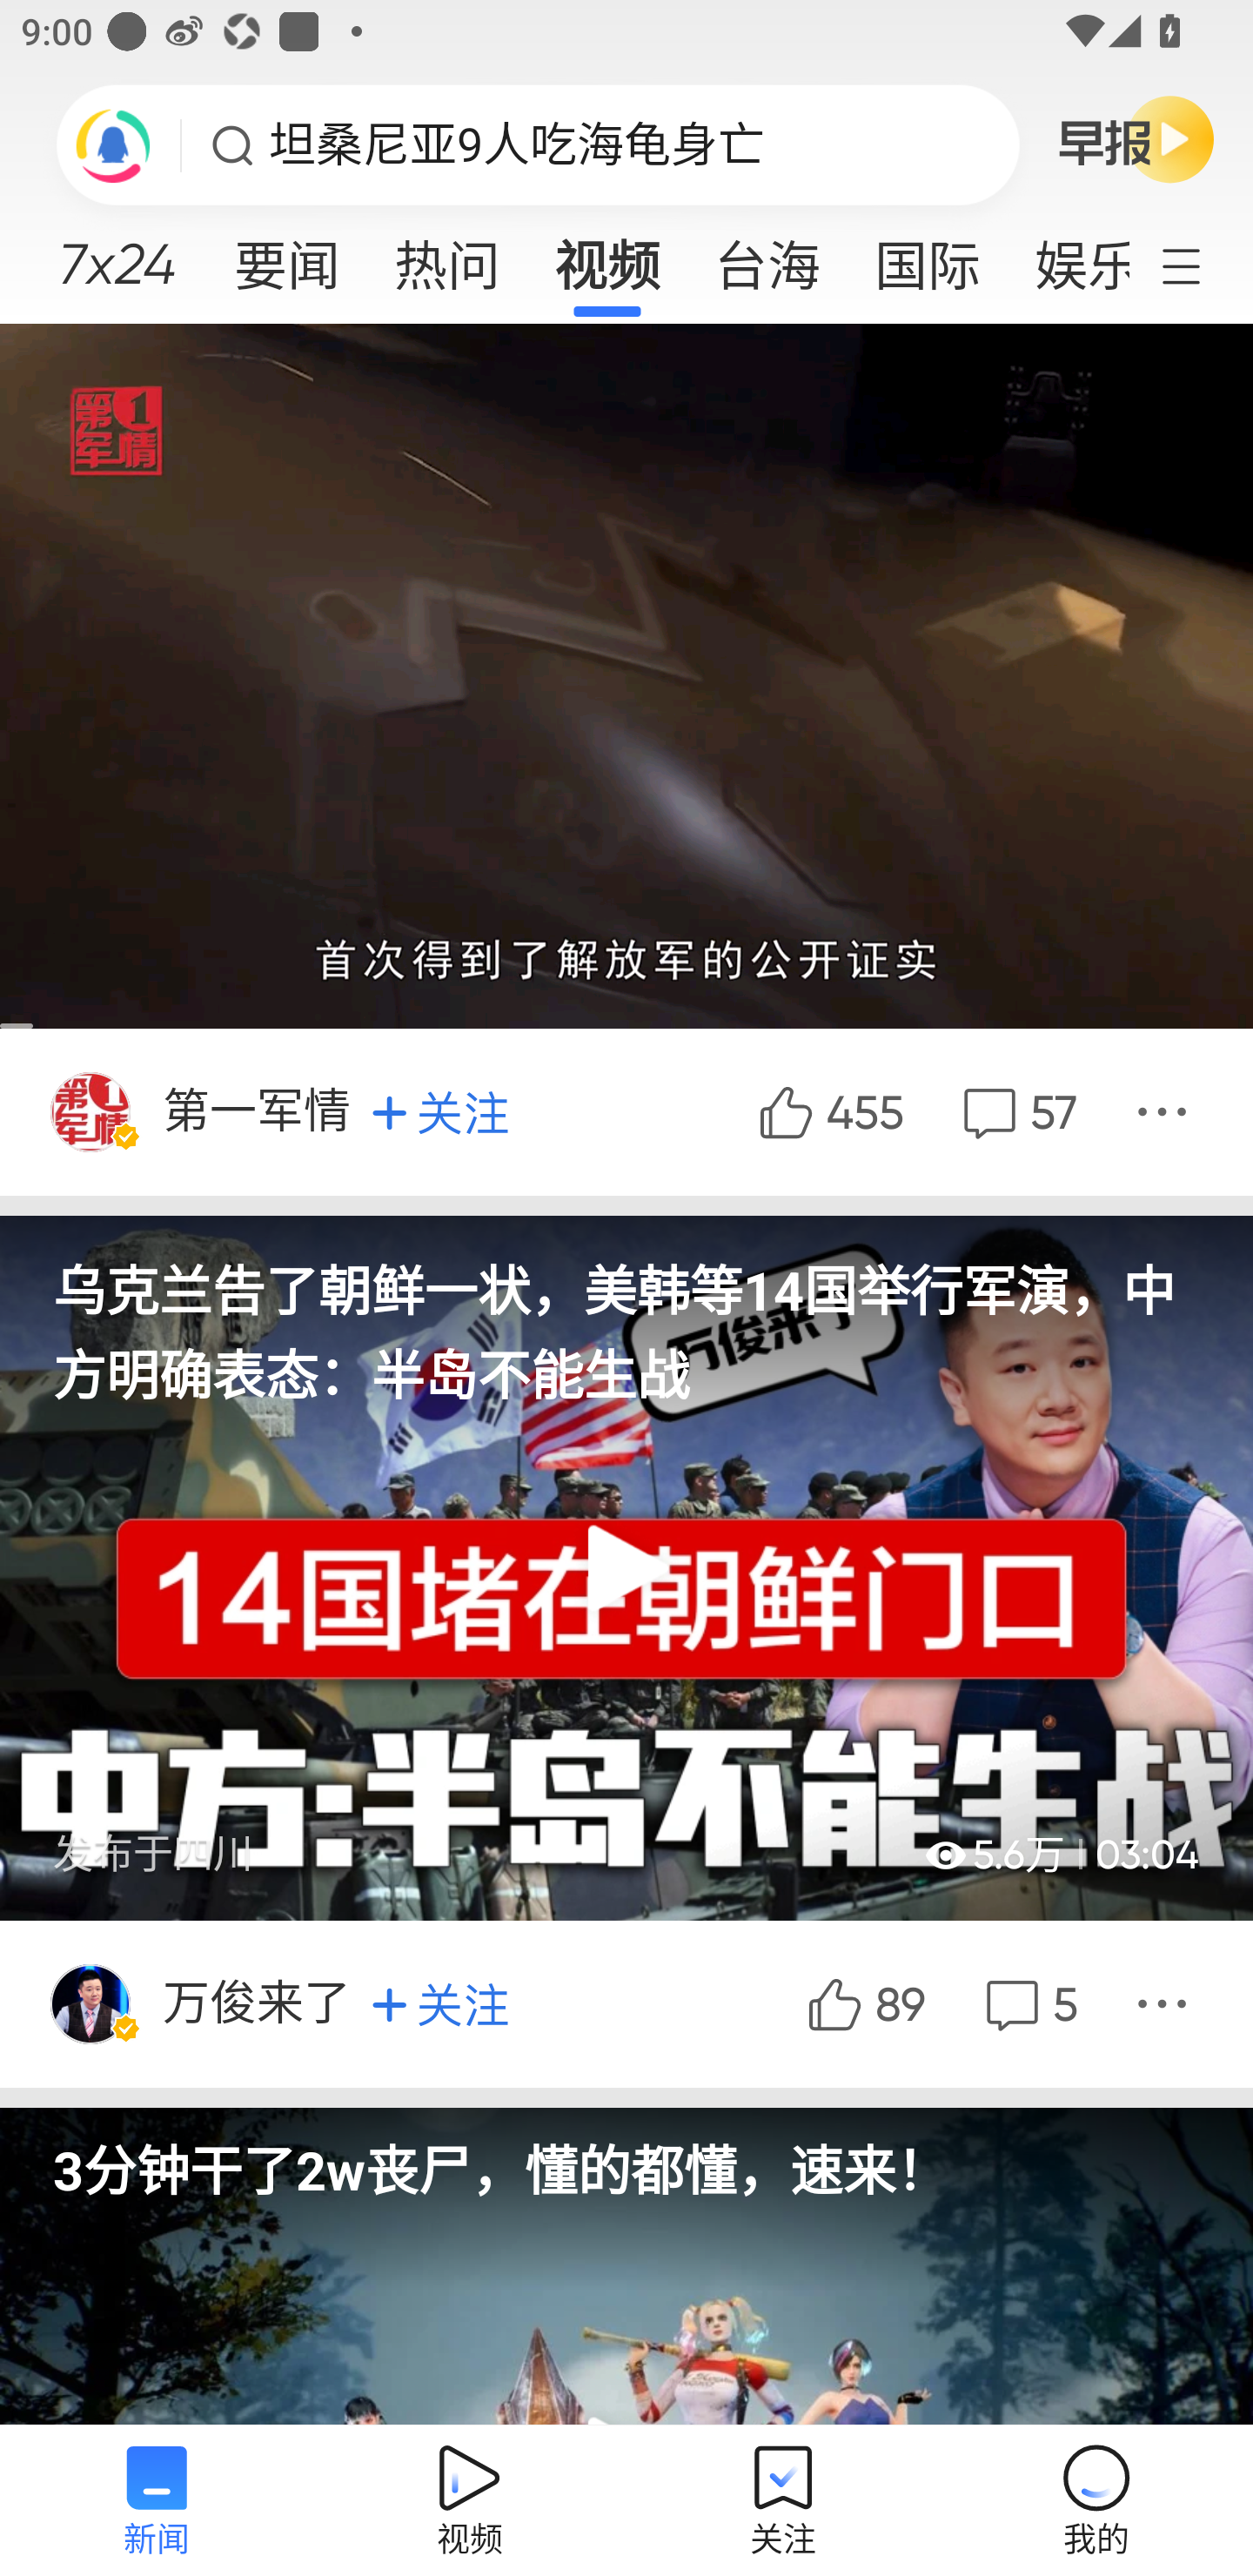 Image resolution: width=1253 pixels, height=2576 pixels. Describe the element at coordinates (286, 256) in the screenshot. I see `要闻` at that location.